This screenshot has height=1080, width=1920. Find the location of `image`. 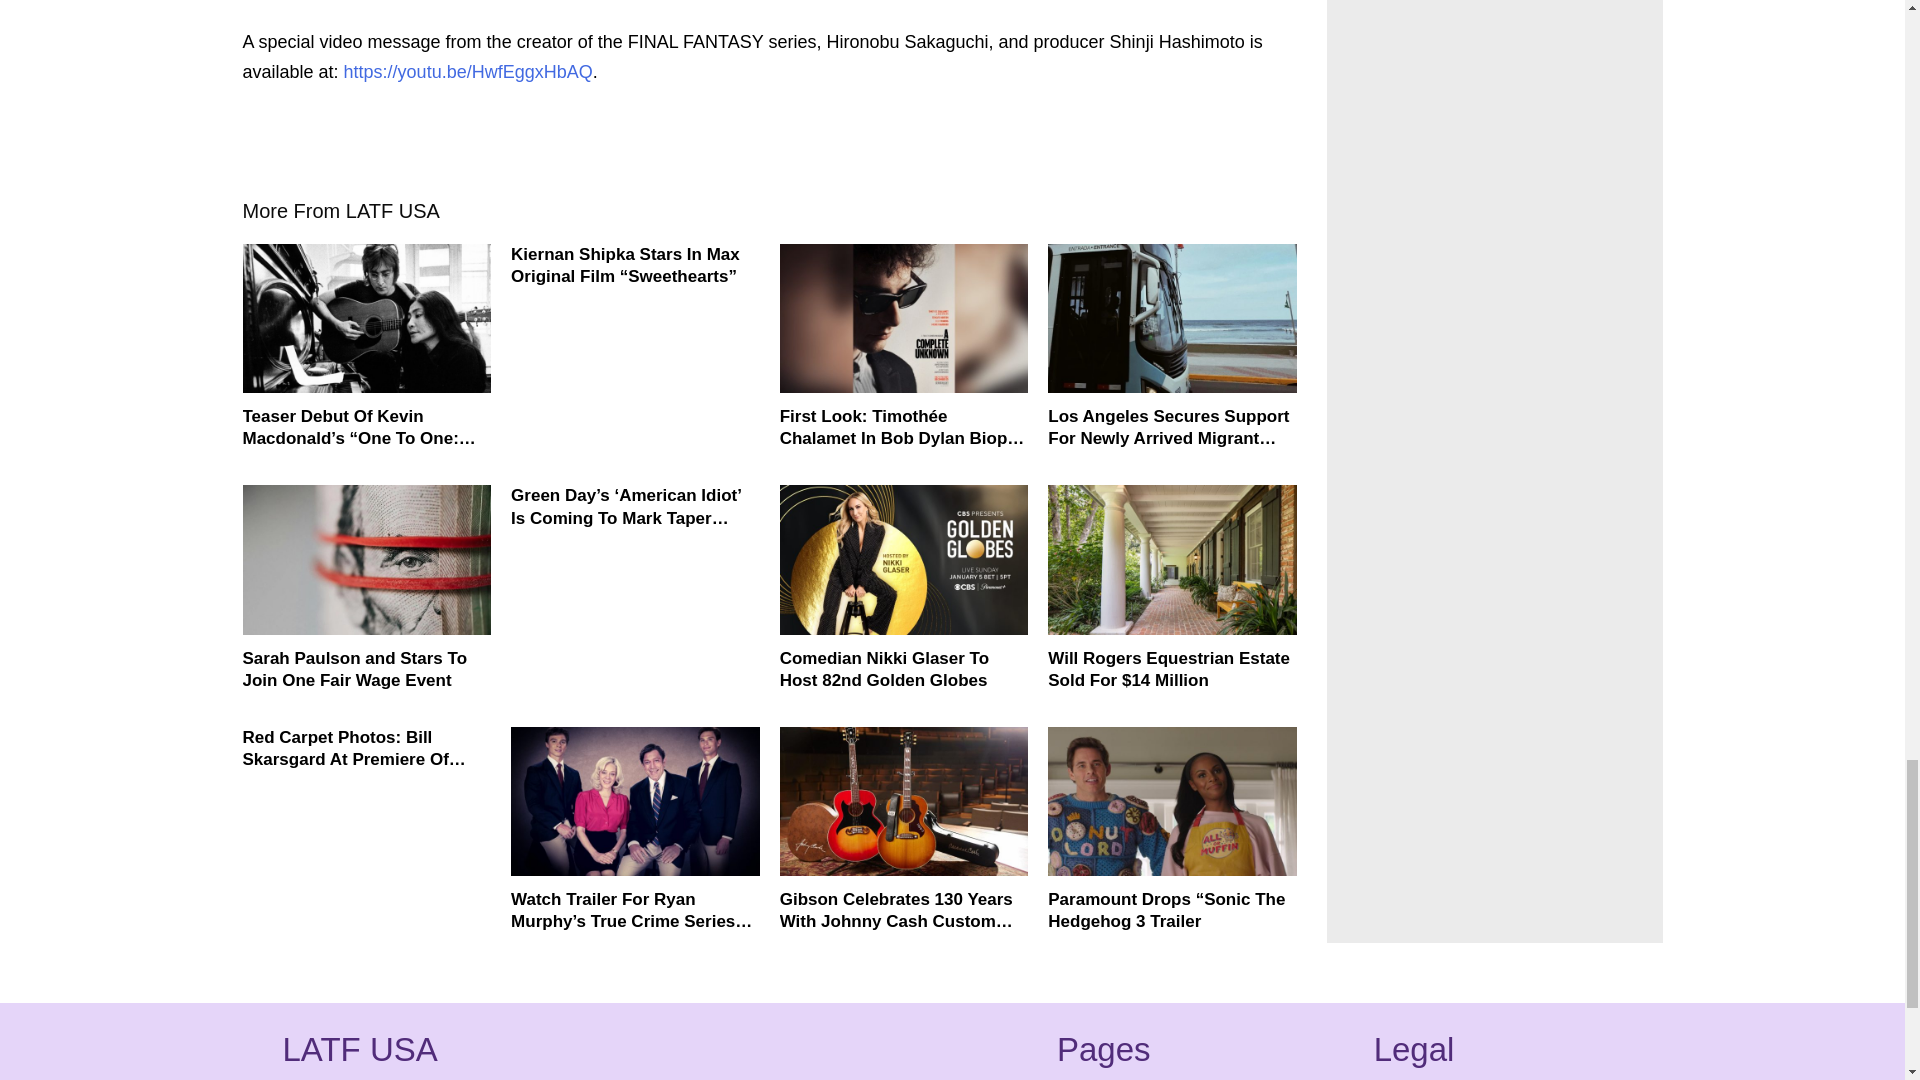

image is located at coordinates (366, 318).